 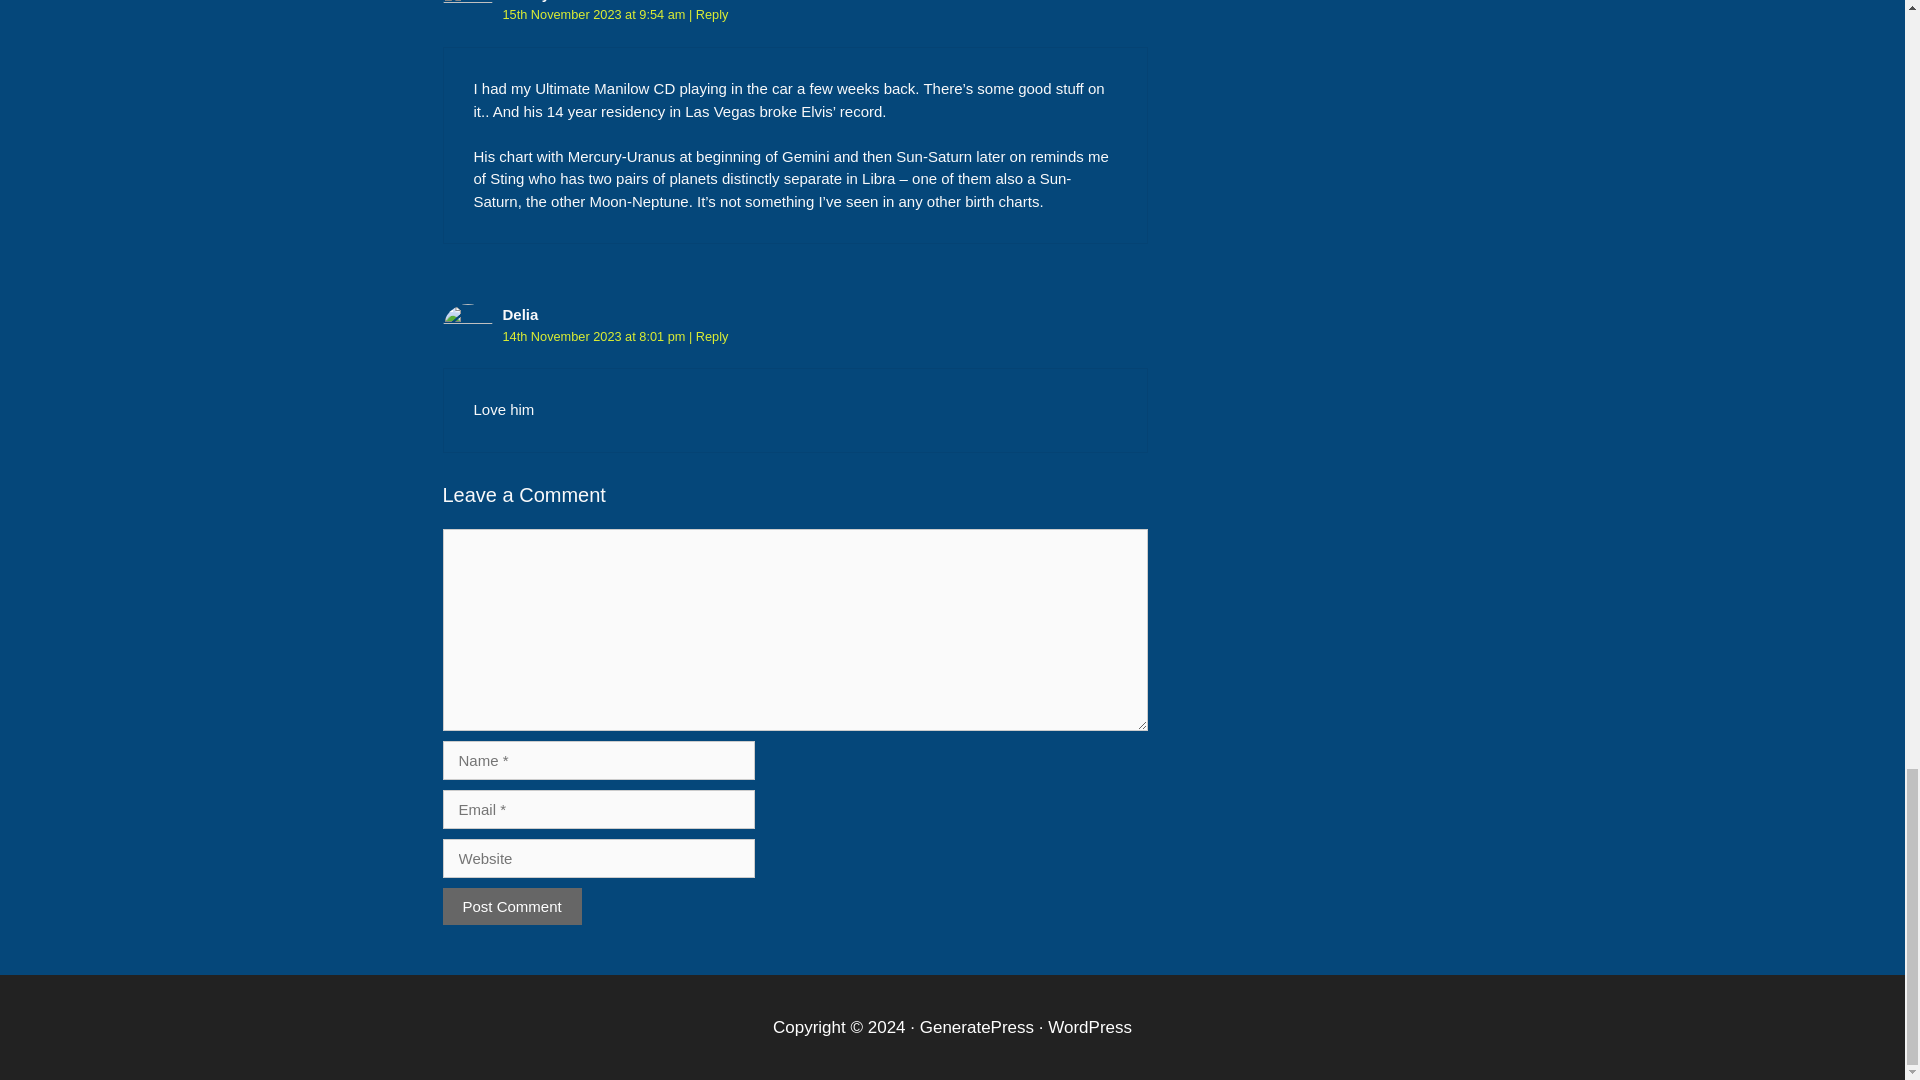 I want to click on GeneratePress, so click(x=976, y=1027).